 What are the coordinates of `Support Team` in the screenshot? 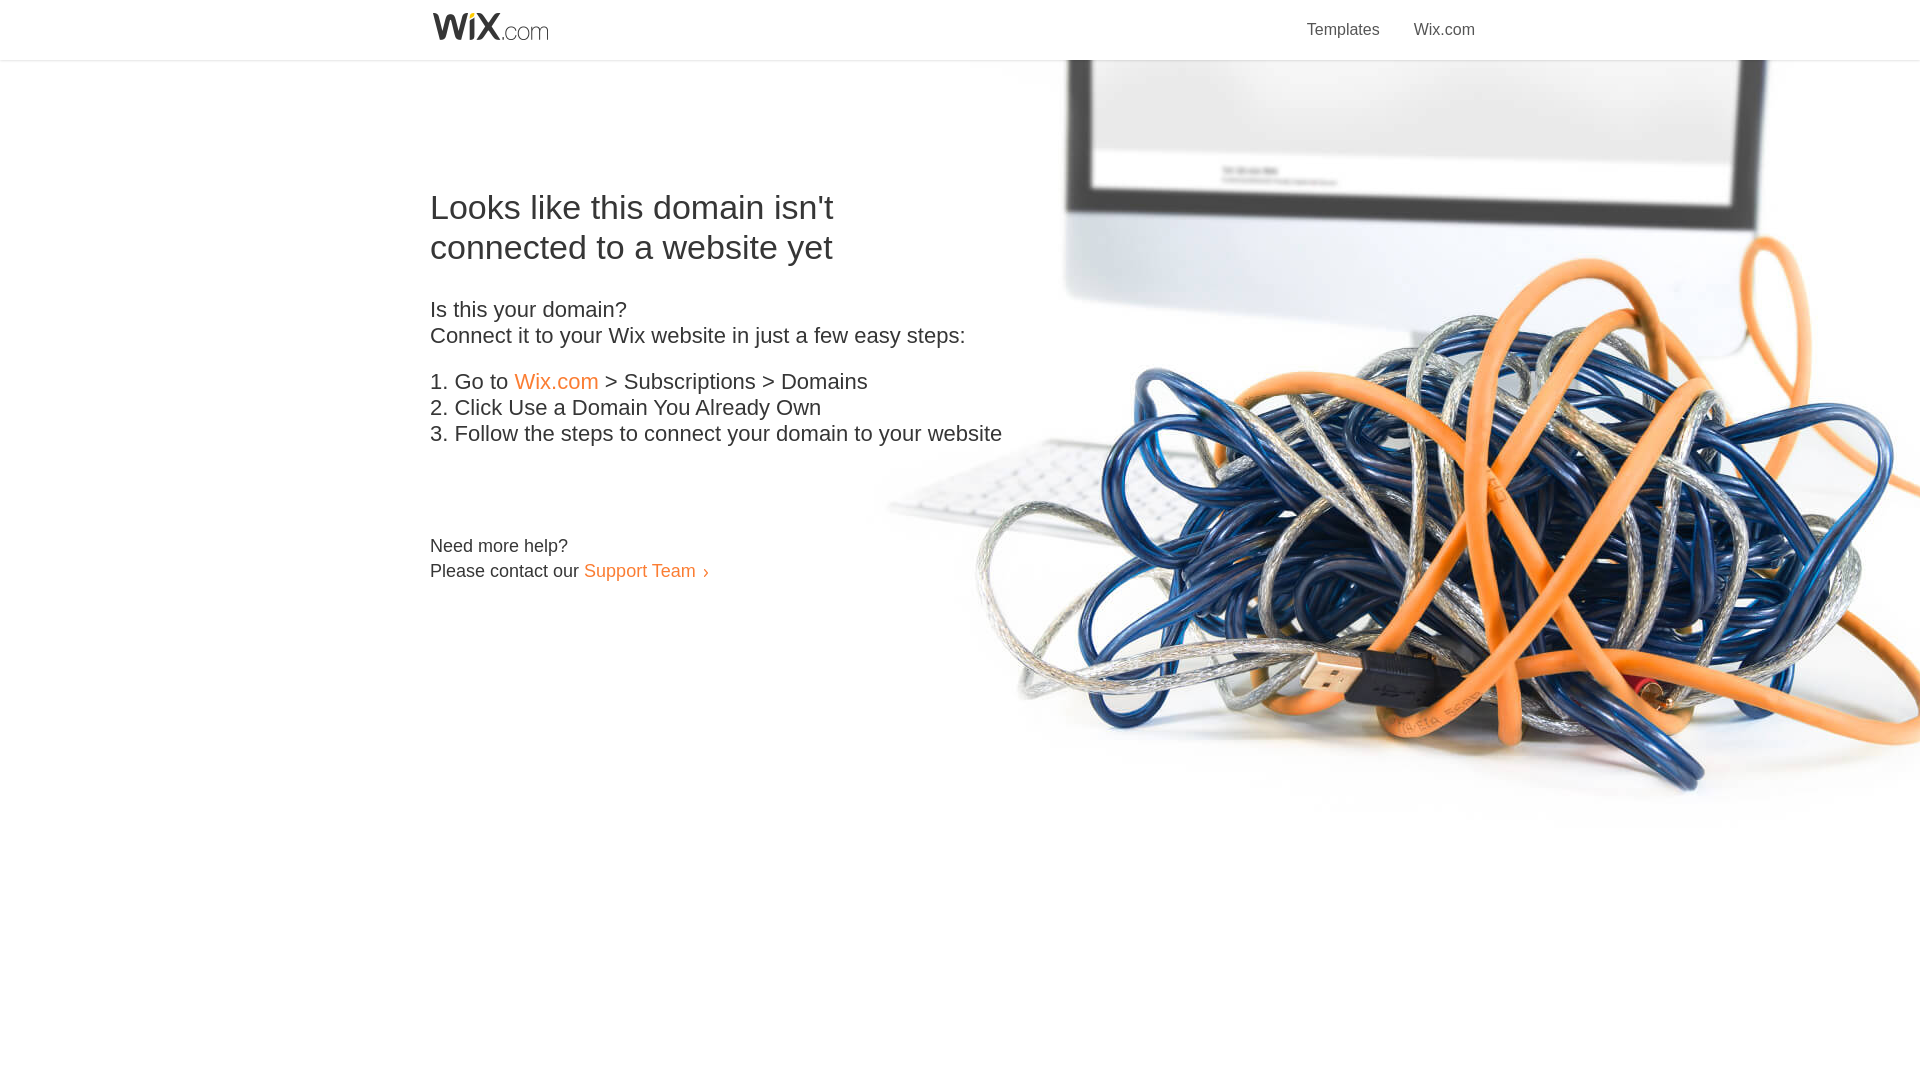 It's located at (639, 570).